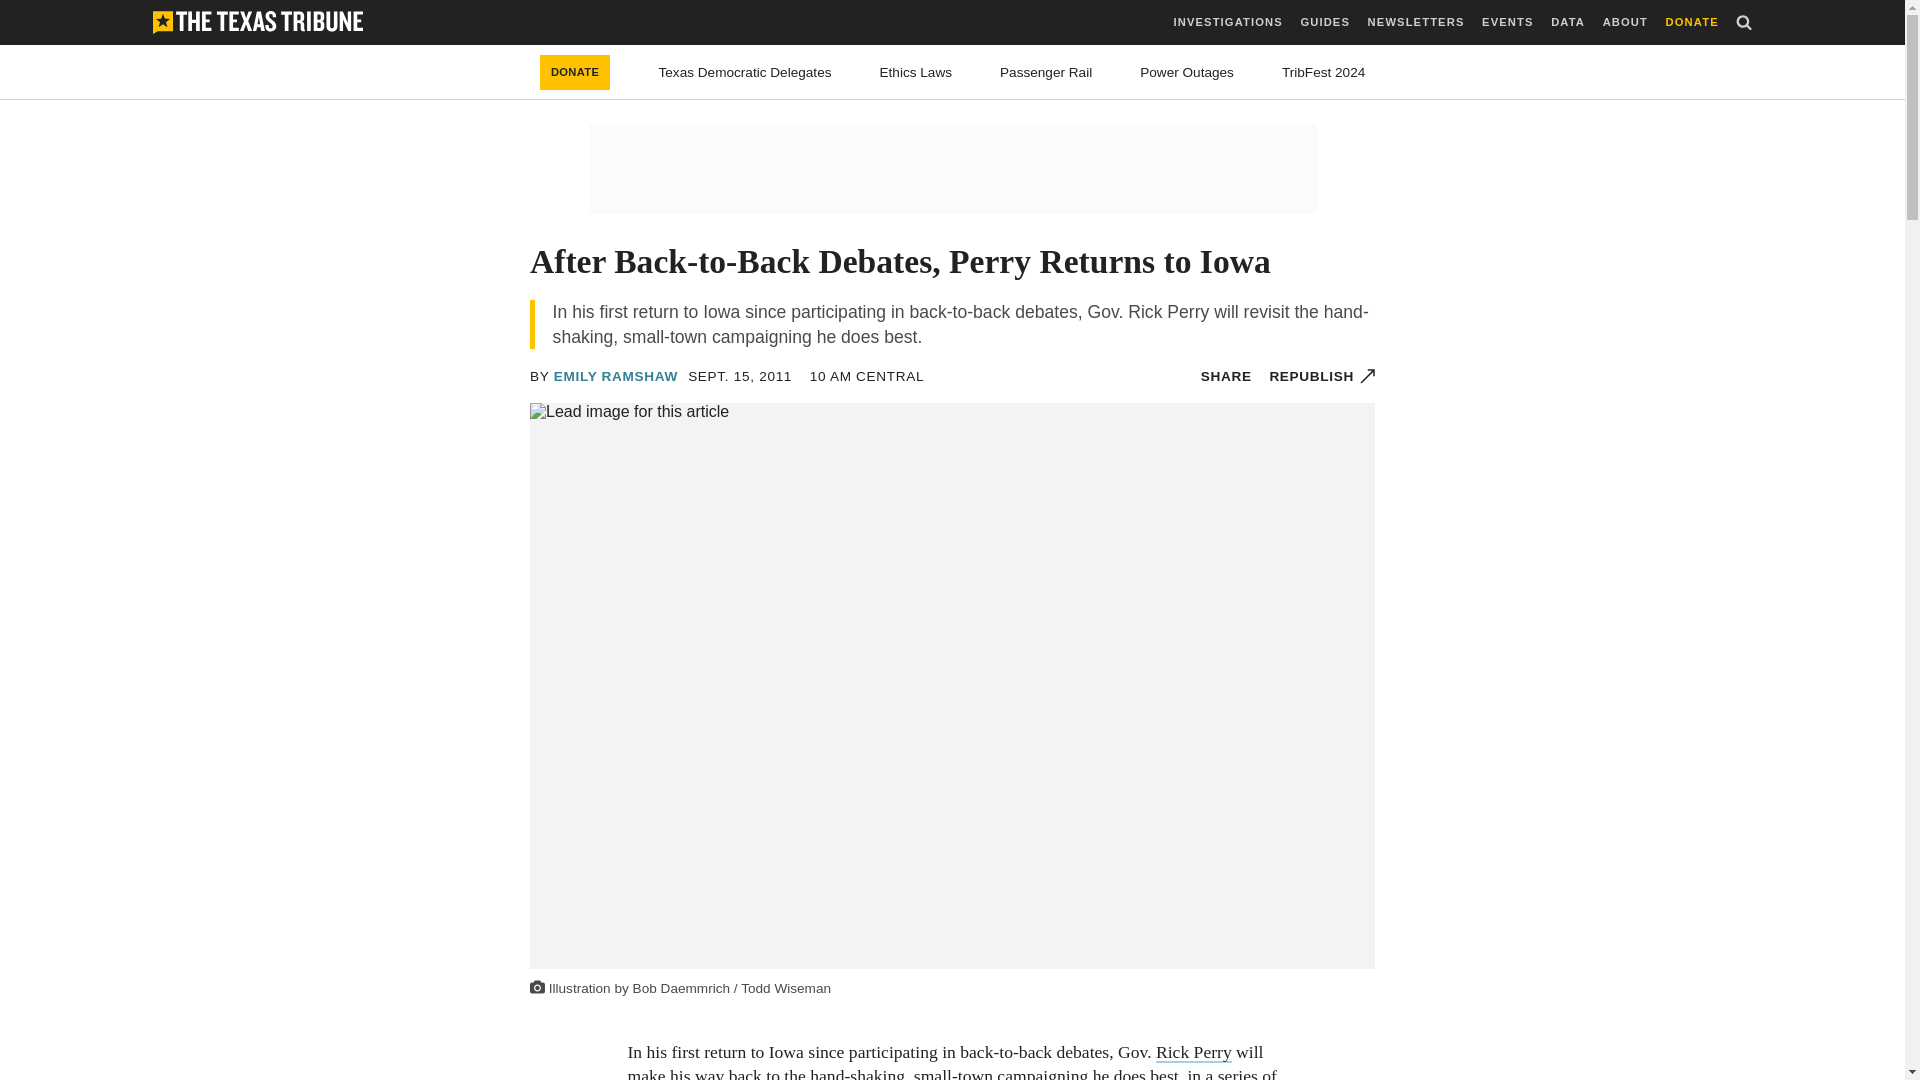  Describe the element at coordinates (616, 376) in the screenshot. I see `EMILY RAMSHAW` at that location.